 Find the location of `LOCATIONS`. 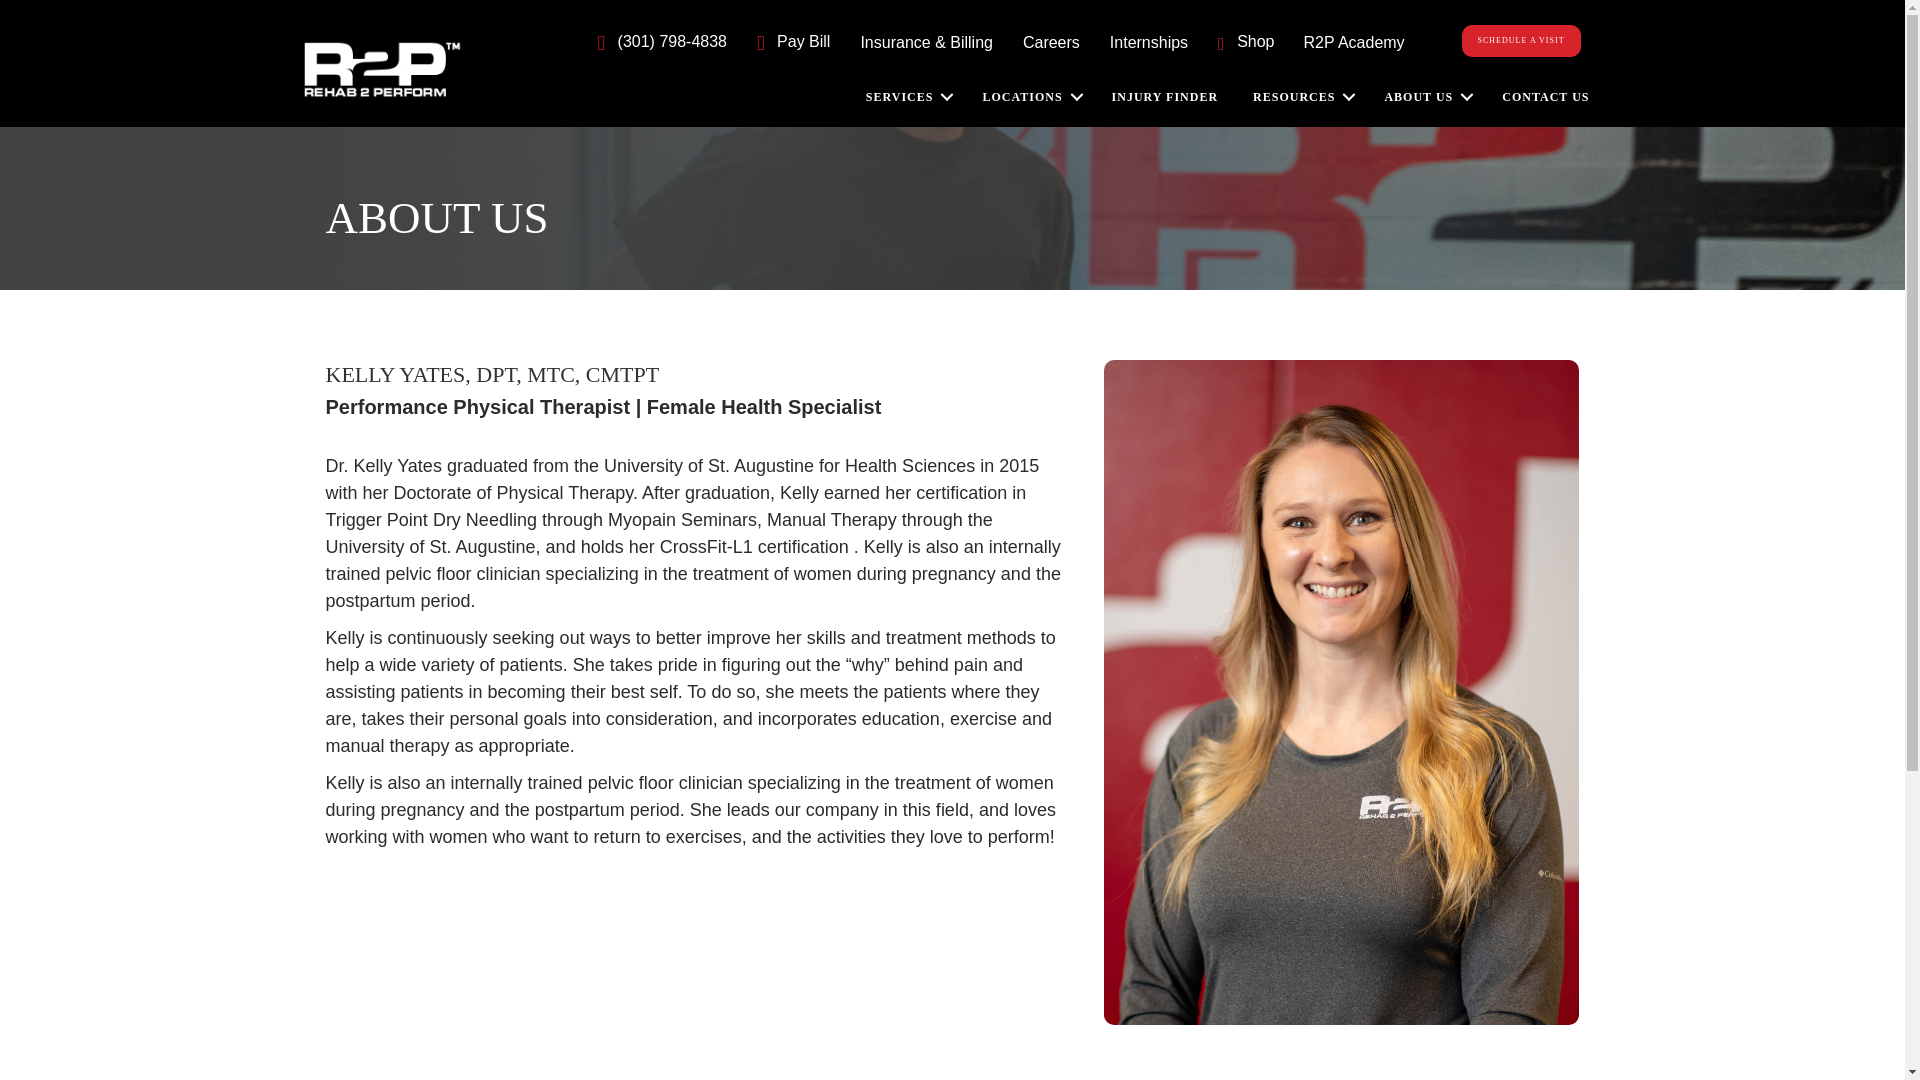

LOCATIONS is located at coordinates (1030, 96).